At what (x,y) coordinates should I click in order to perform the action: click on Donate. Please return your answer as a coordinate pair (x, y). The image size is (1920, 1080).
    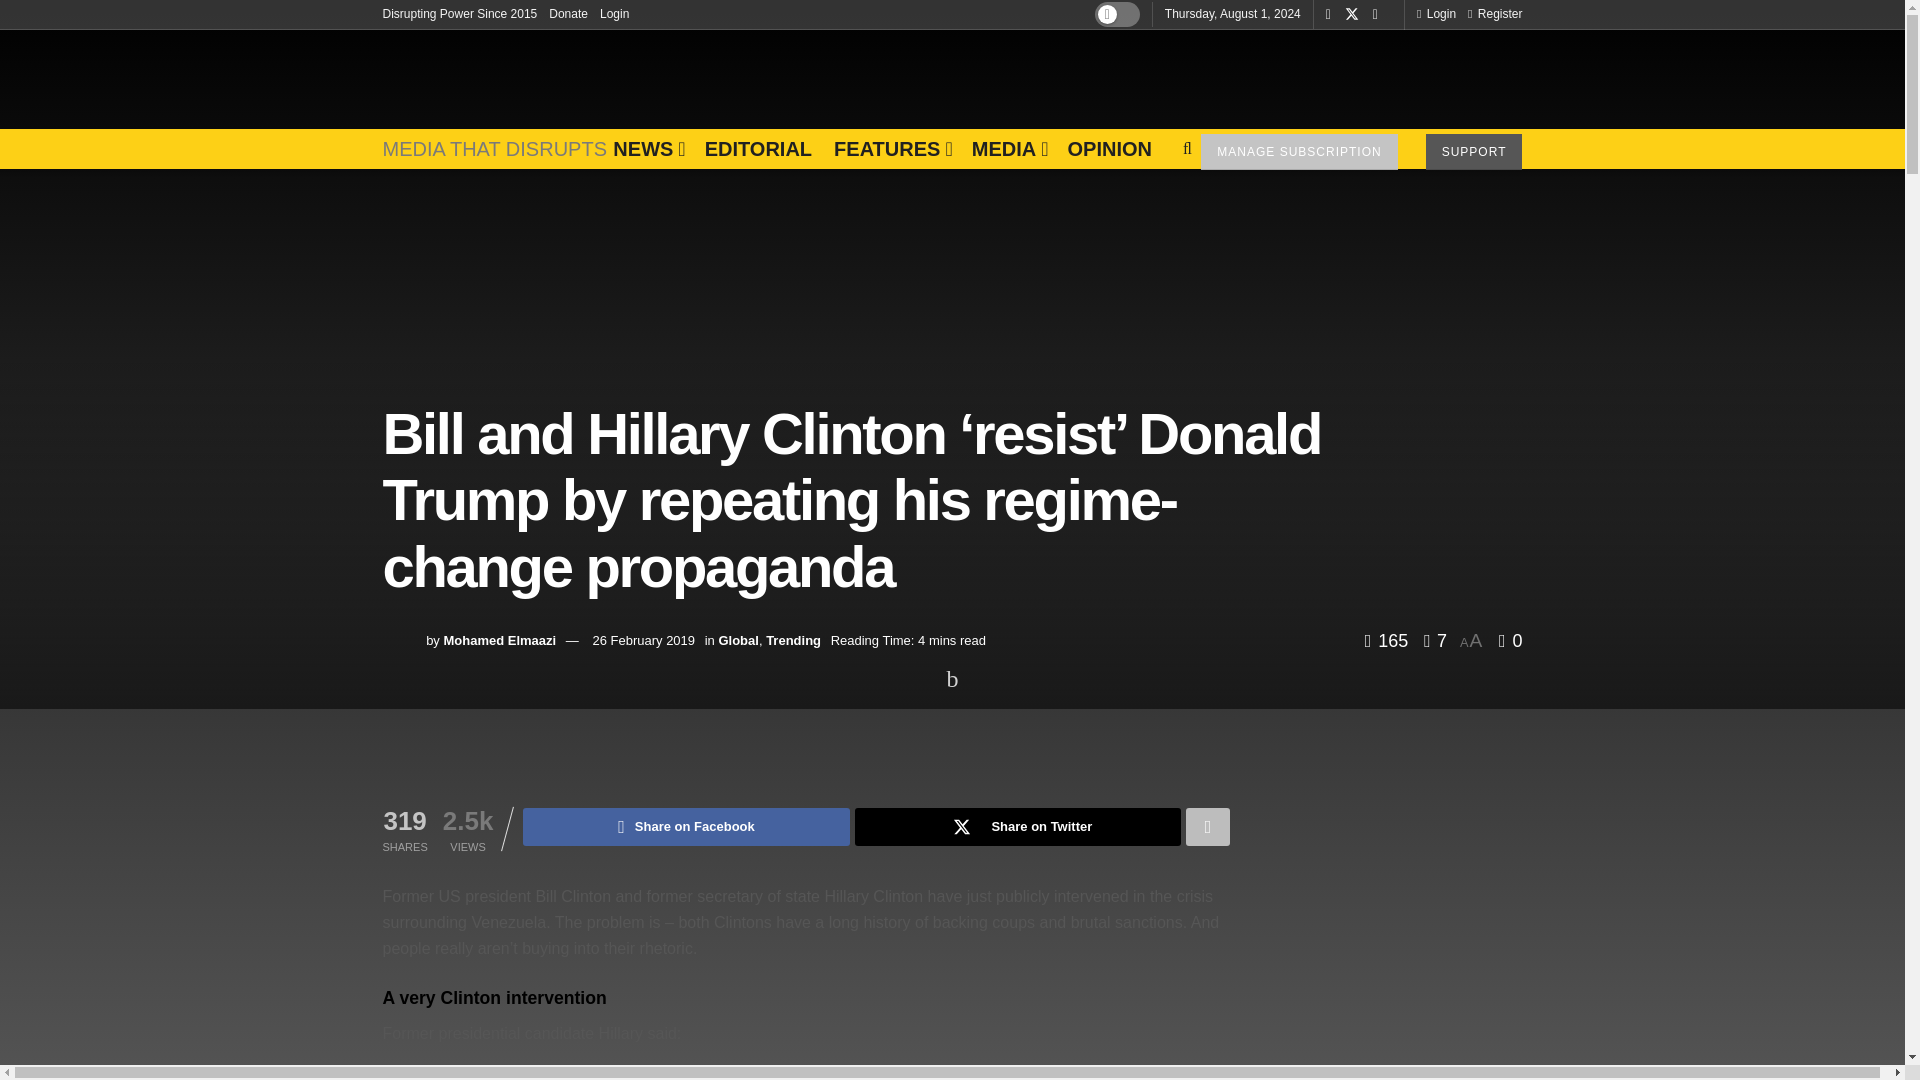
    Looking at the image, I should click on (568, 14).